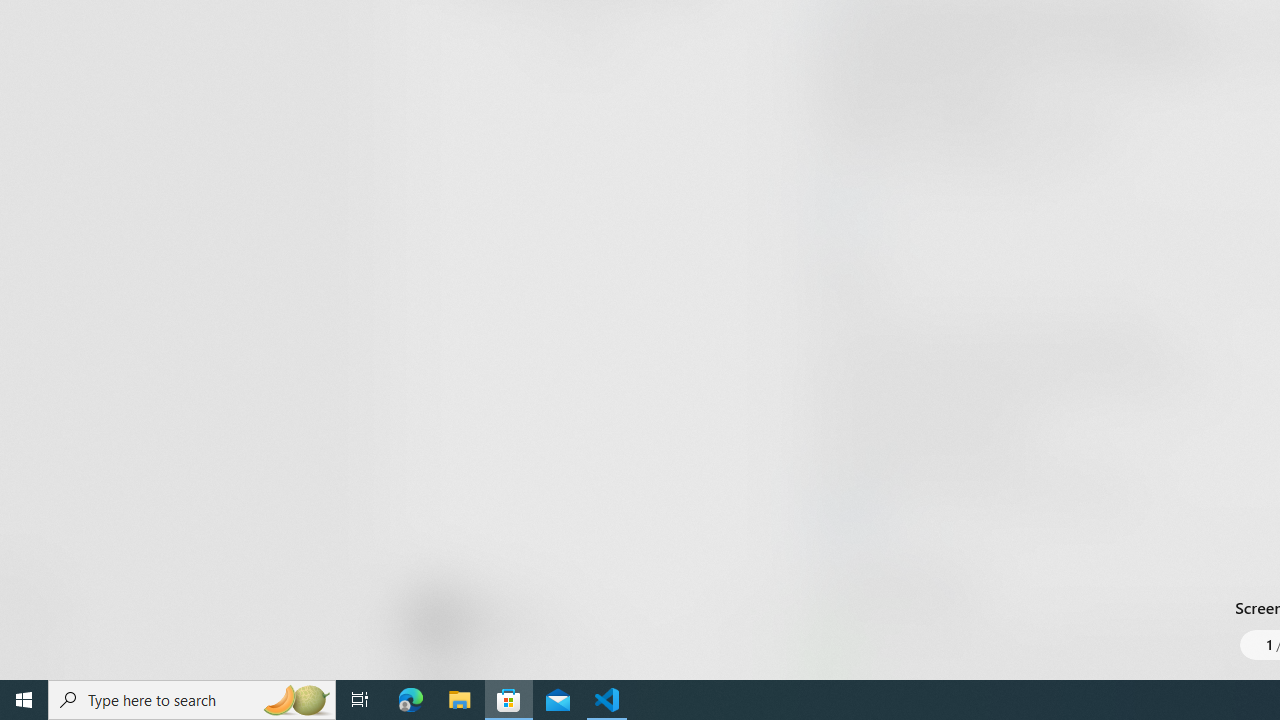 This screenshot has height=720, width=1280. I want to click on Share, so click(746, 632).